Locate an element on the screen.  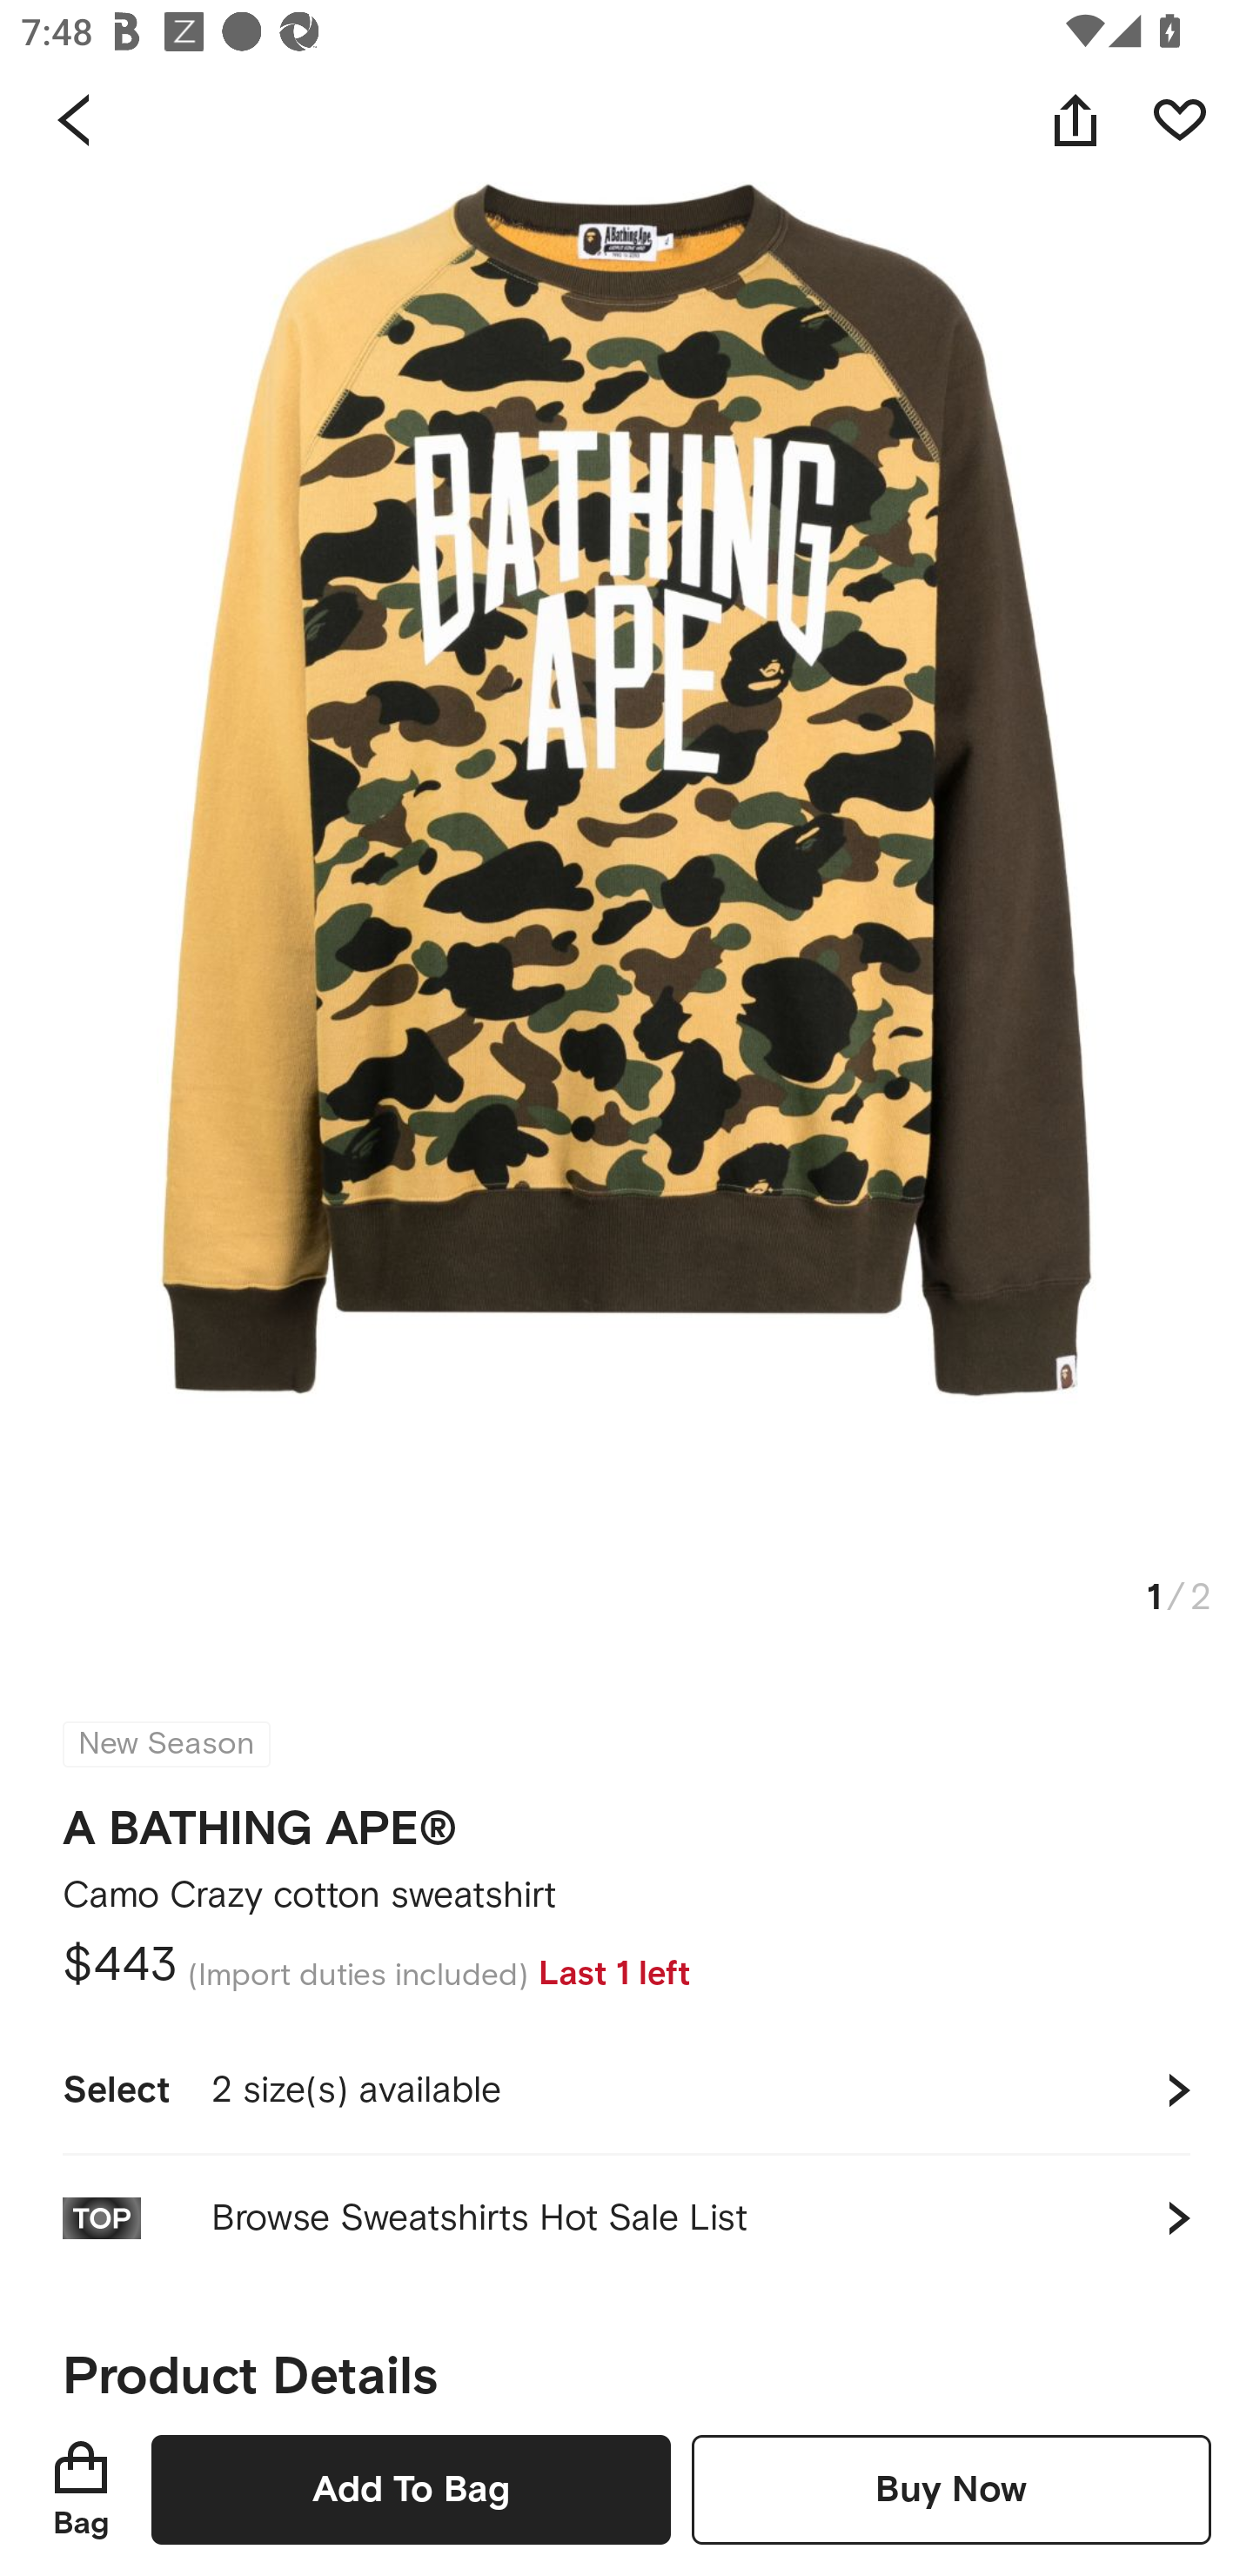
Buy Now is located at coordinates (951, 2489).